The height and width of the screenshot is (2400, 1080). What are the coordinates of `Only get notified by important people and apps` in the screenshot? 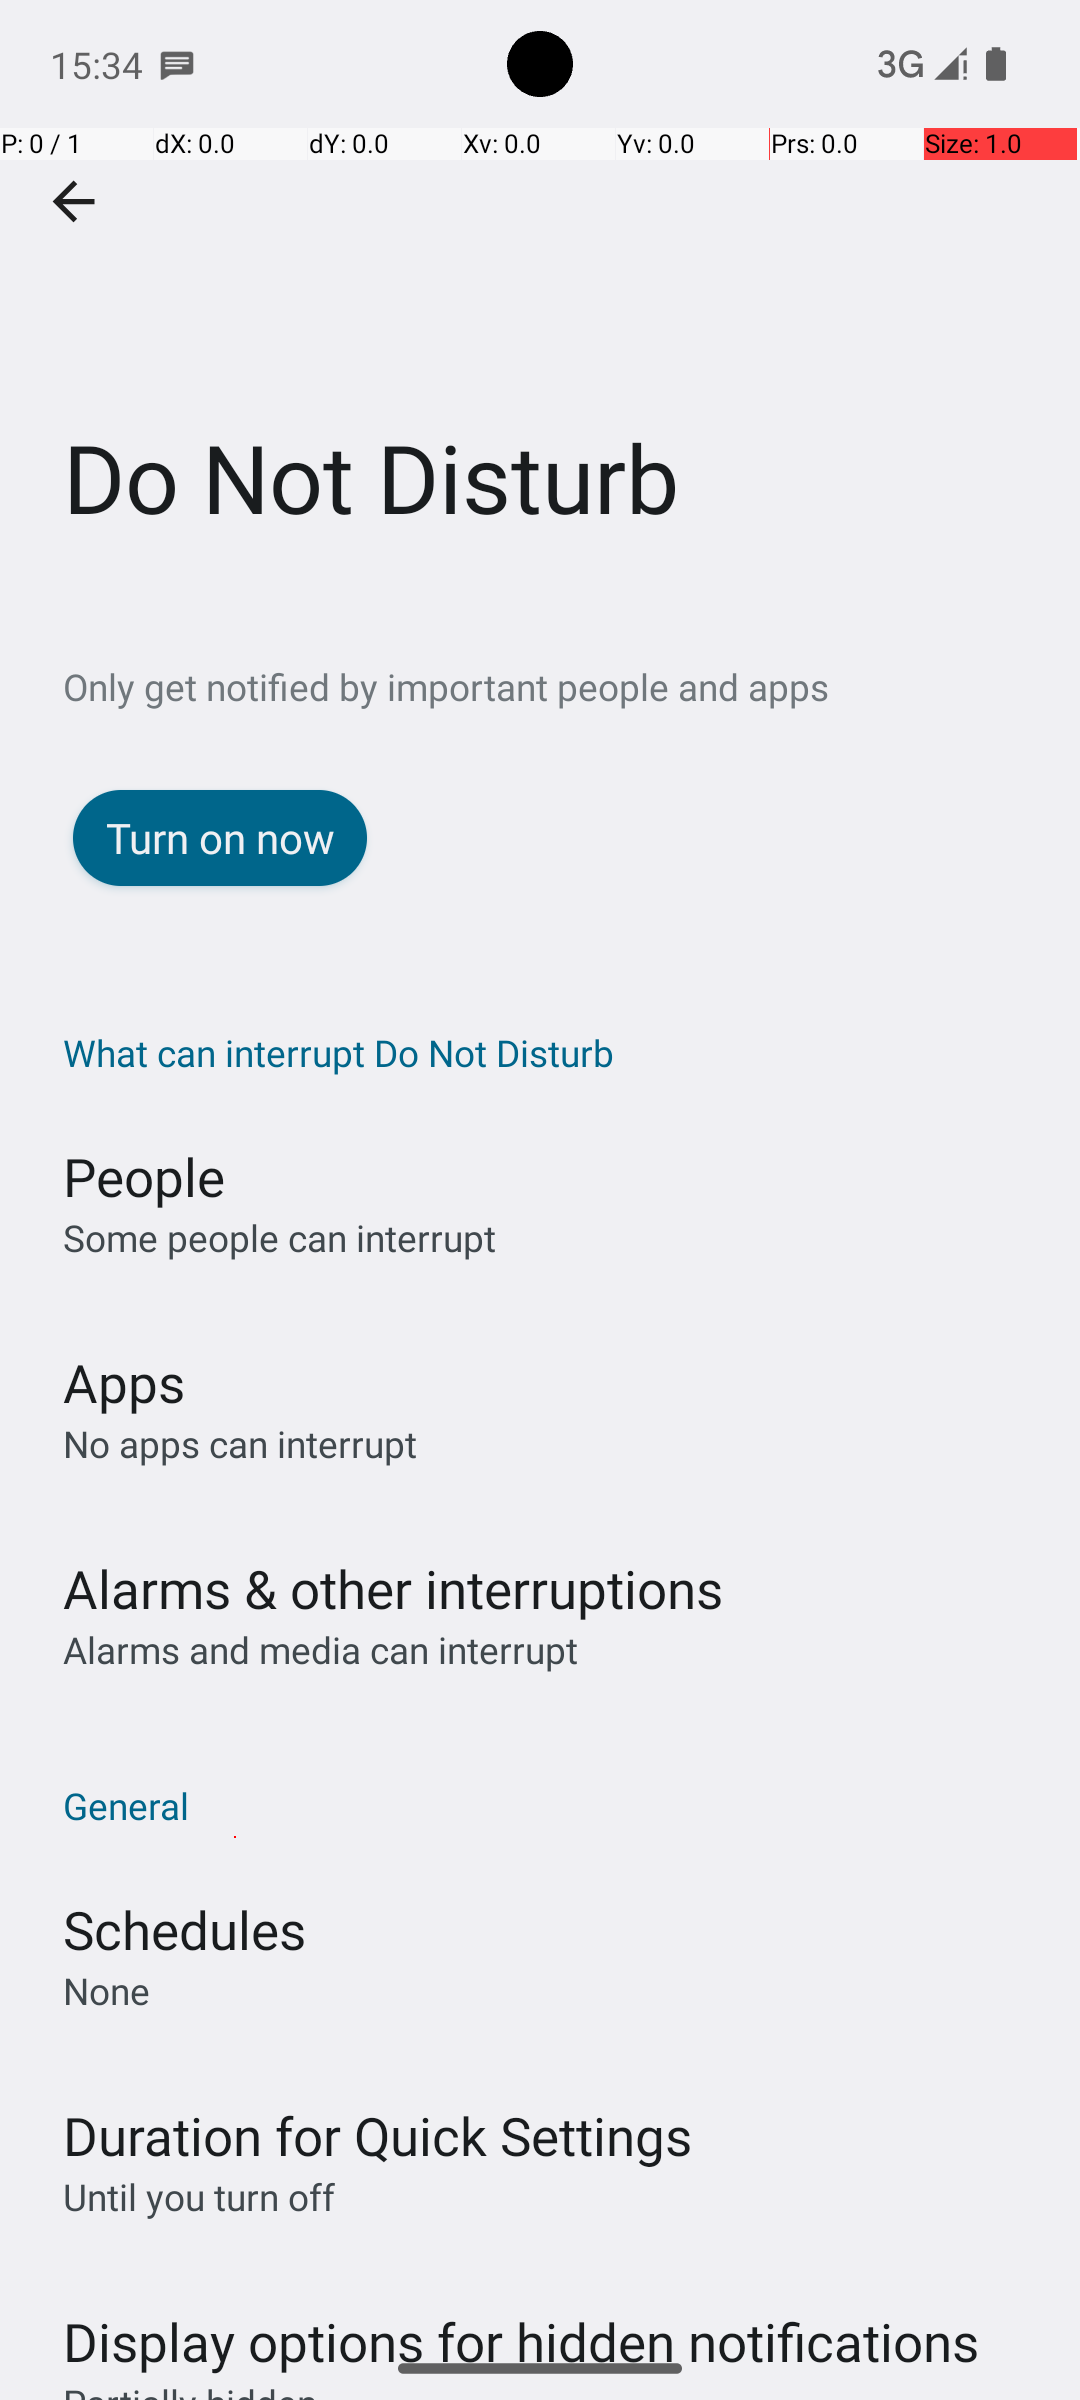 It's located at (572, 686).